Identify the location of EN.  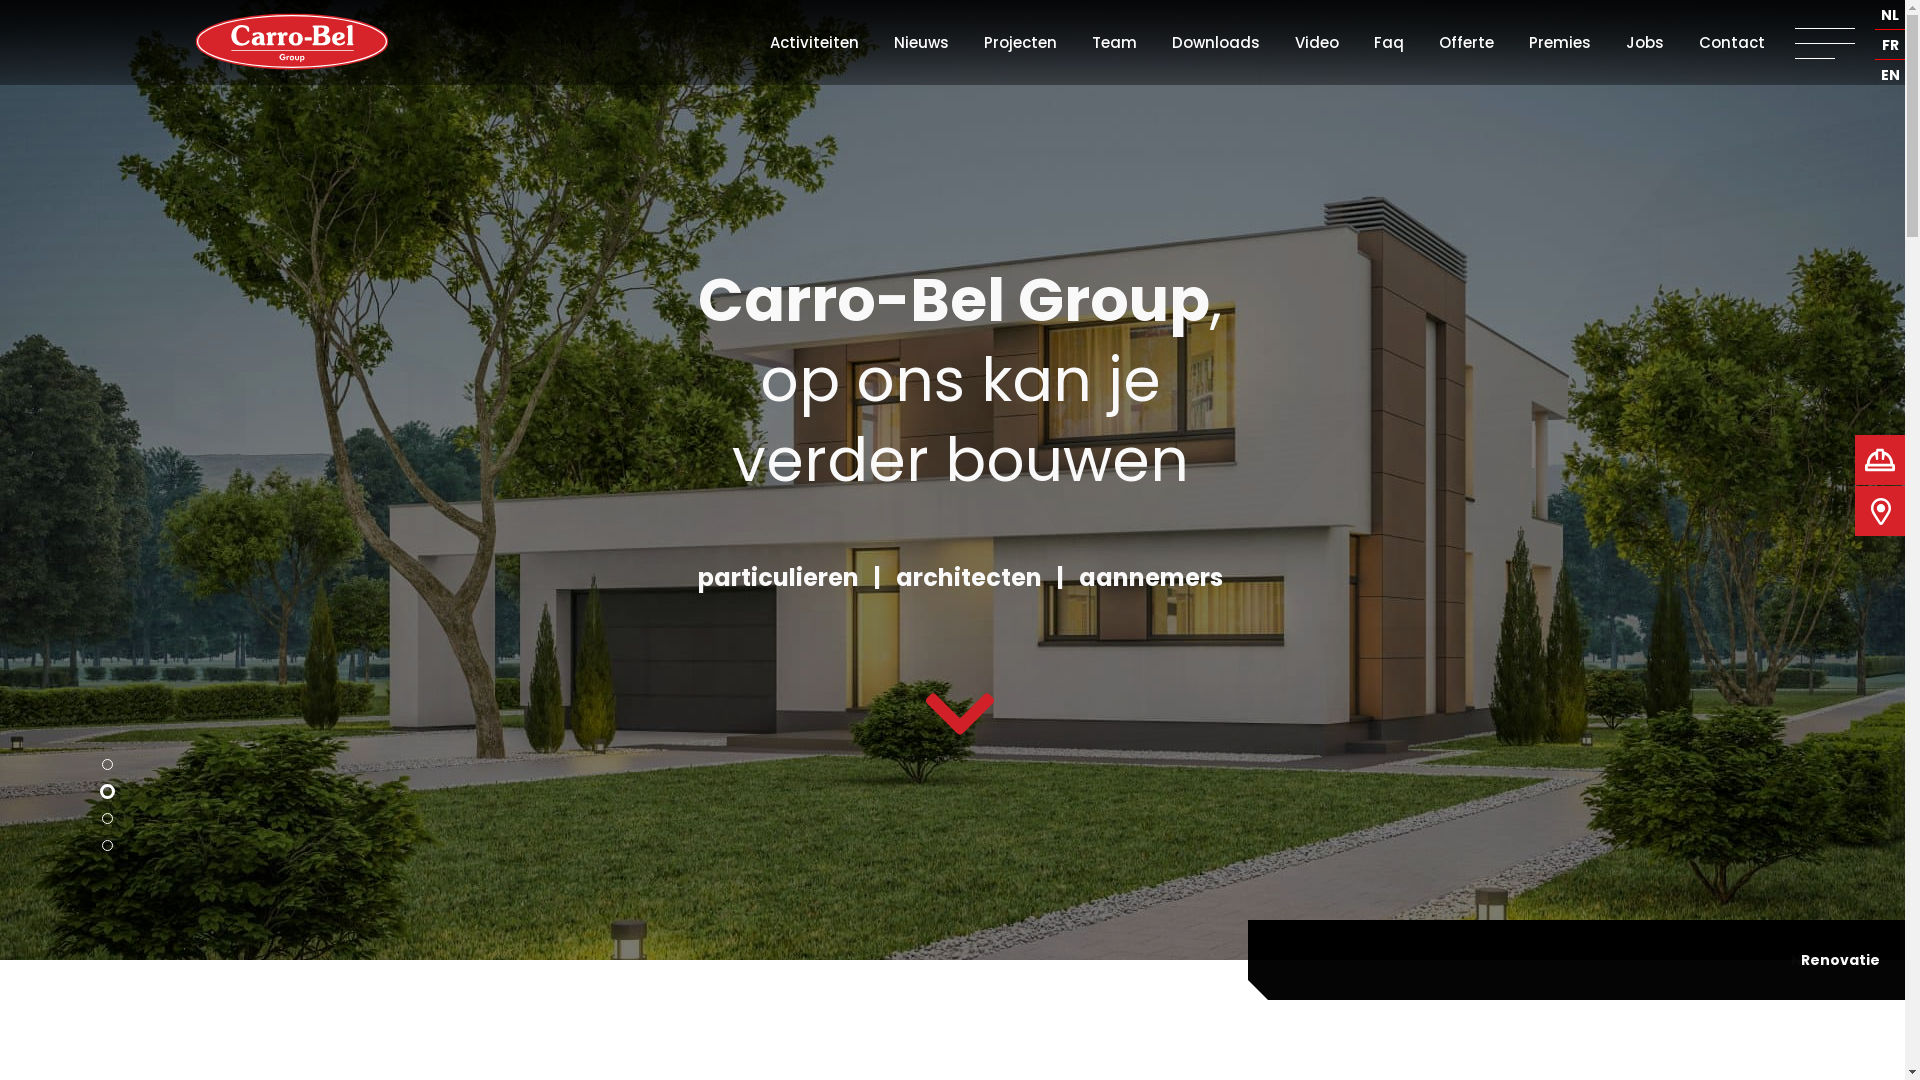
(1890, 76).